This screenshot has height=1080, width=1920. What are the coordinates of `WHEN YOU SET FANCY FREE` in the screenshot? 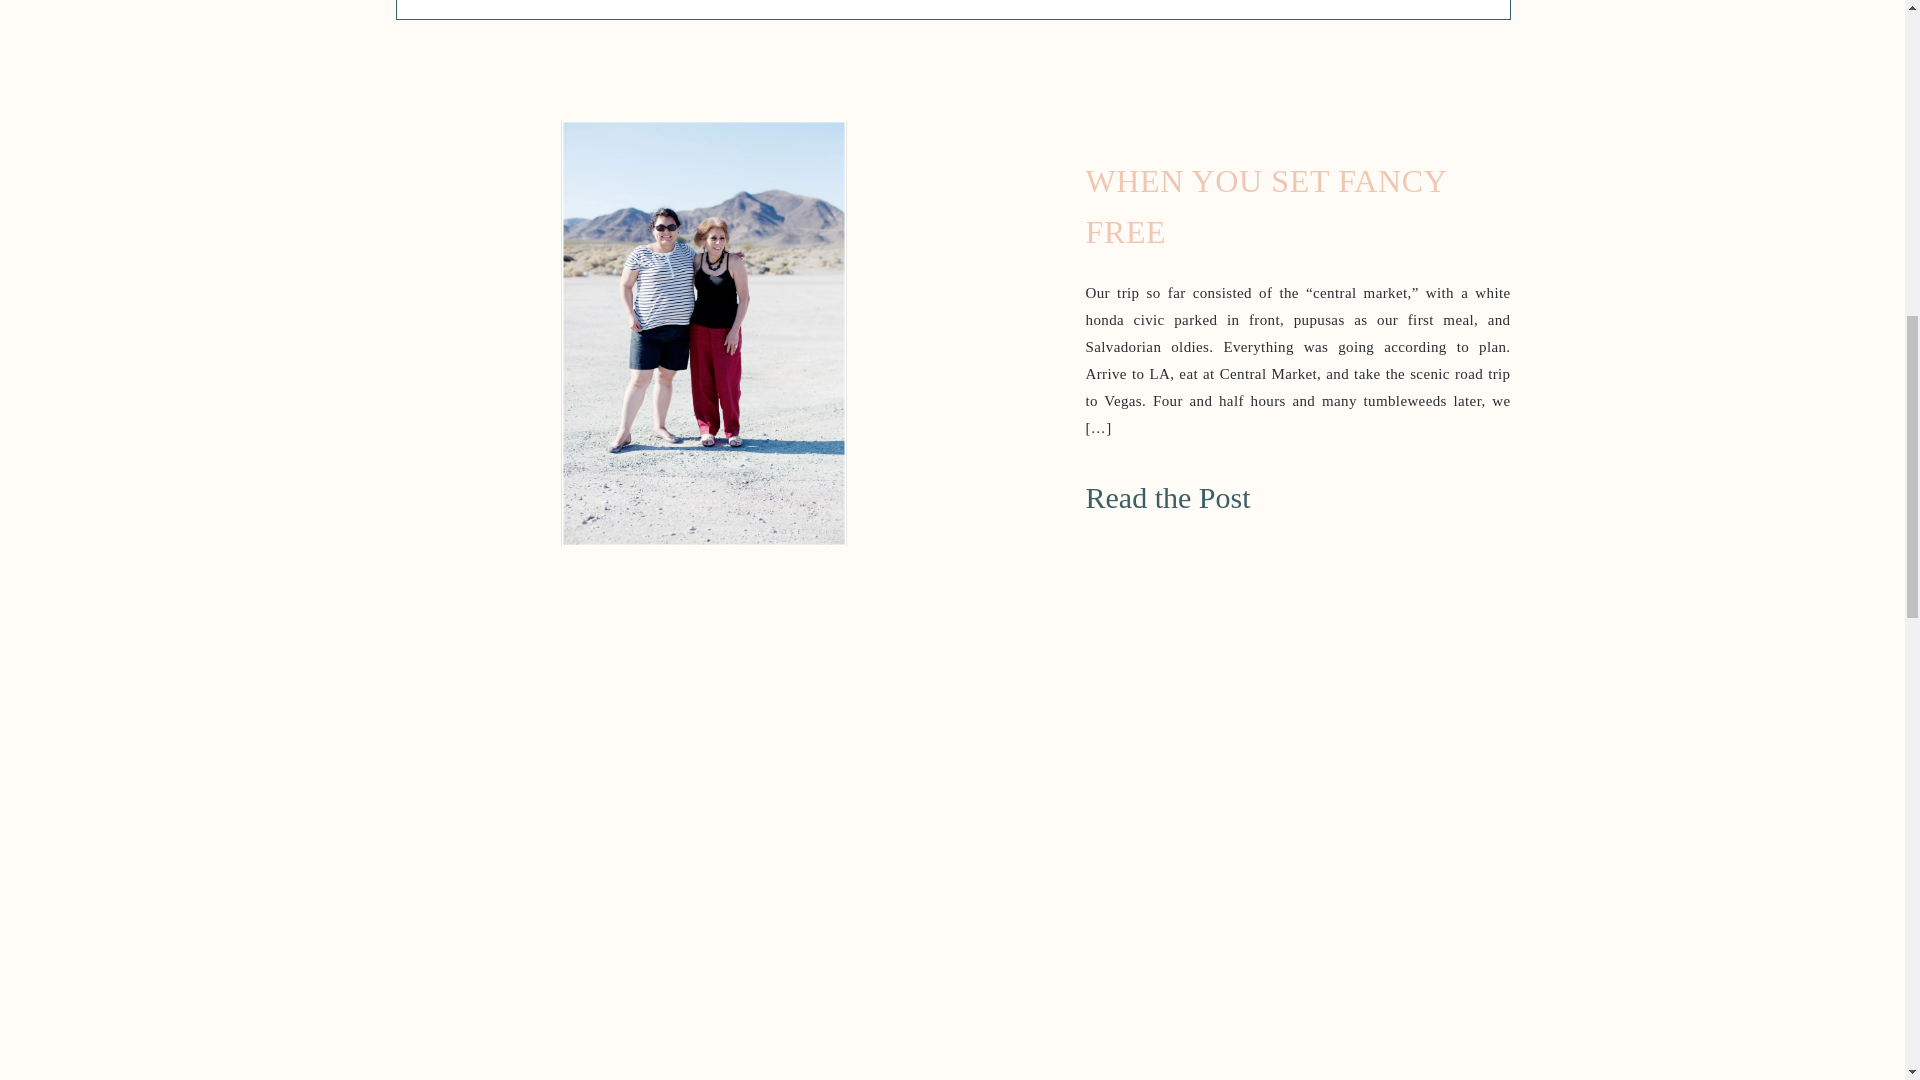 It's located at (1266, 206).